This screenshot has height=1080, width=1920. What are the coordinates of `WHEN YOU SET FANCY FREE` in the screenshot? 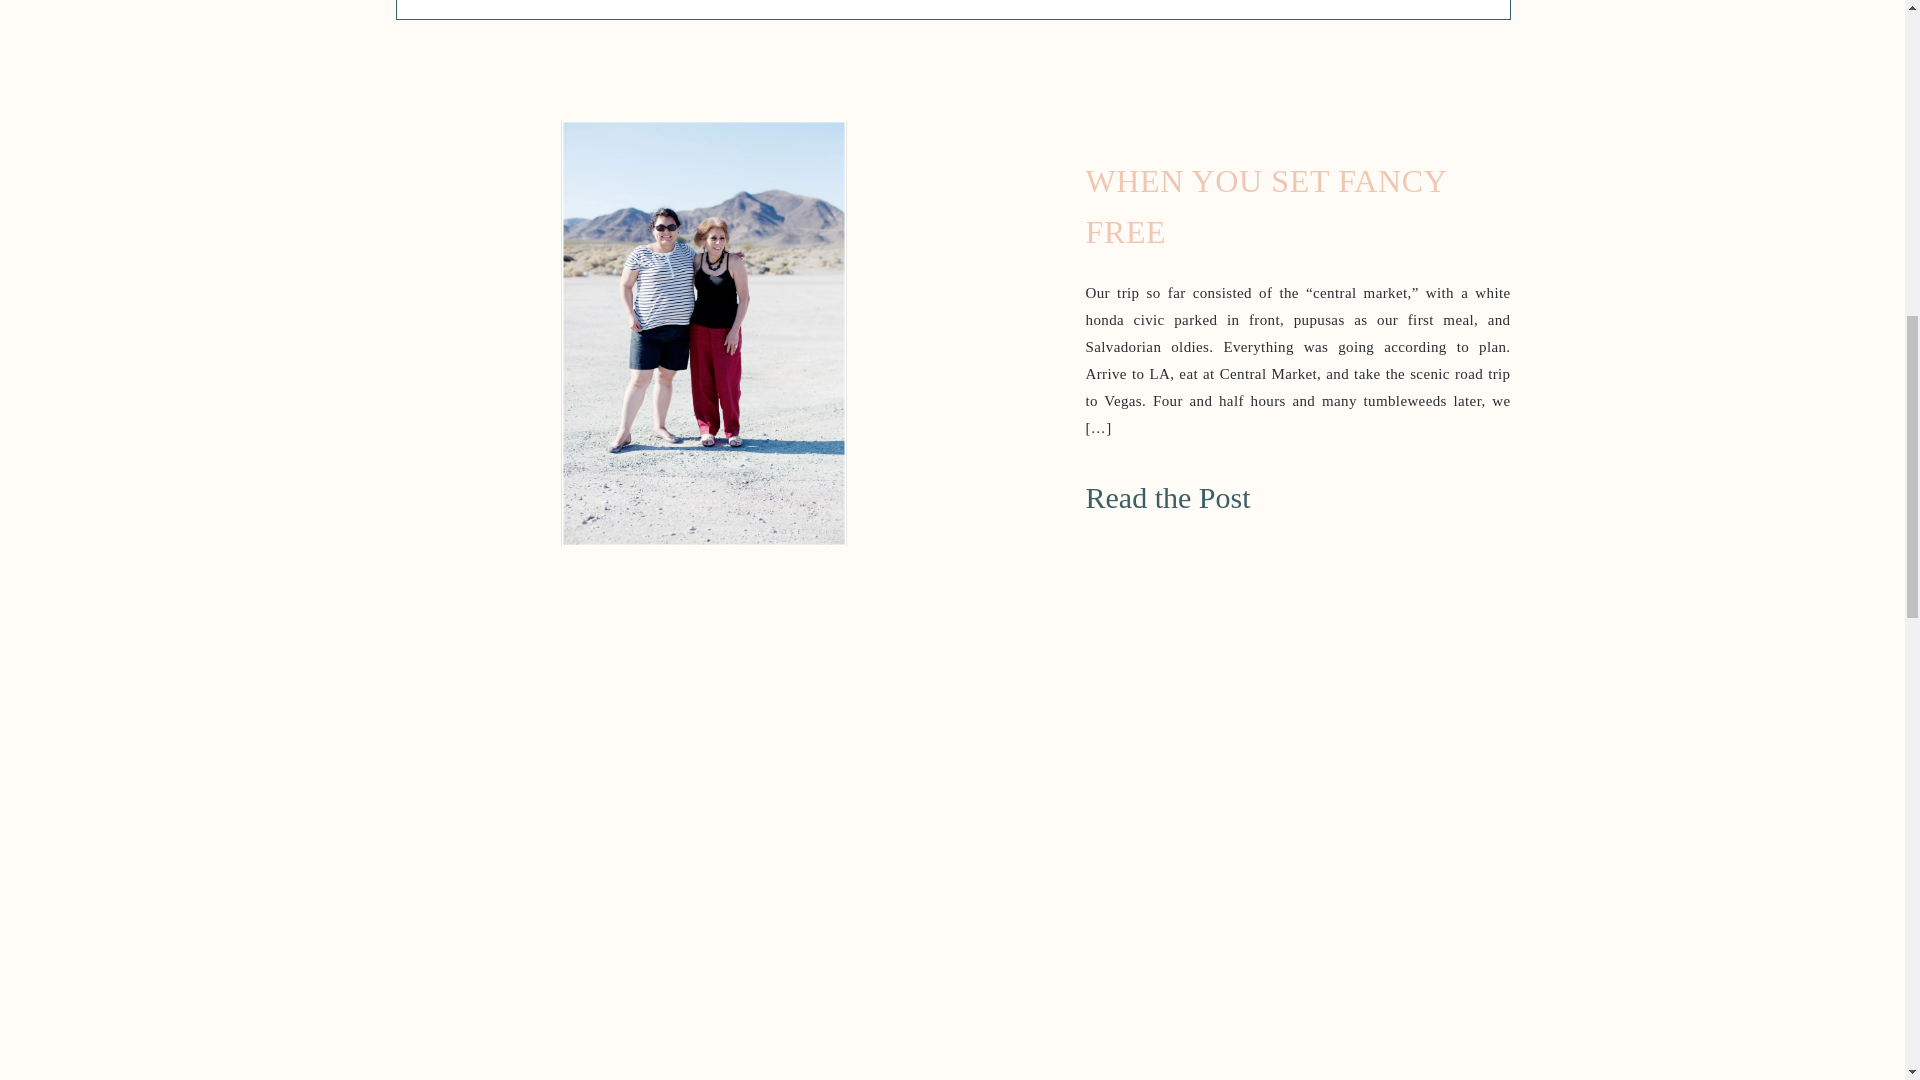 It's located at (1266, 206).